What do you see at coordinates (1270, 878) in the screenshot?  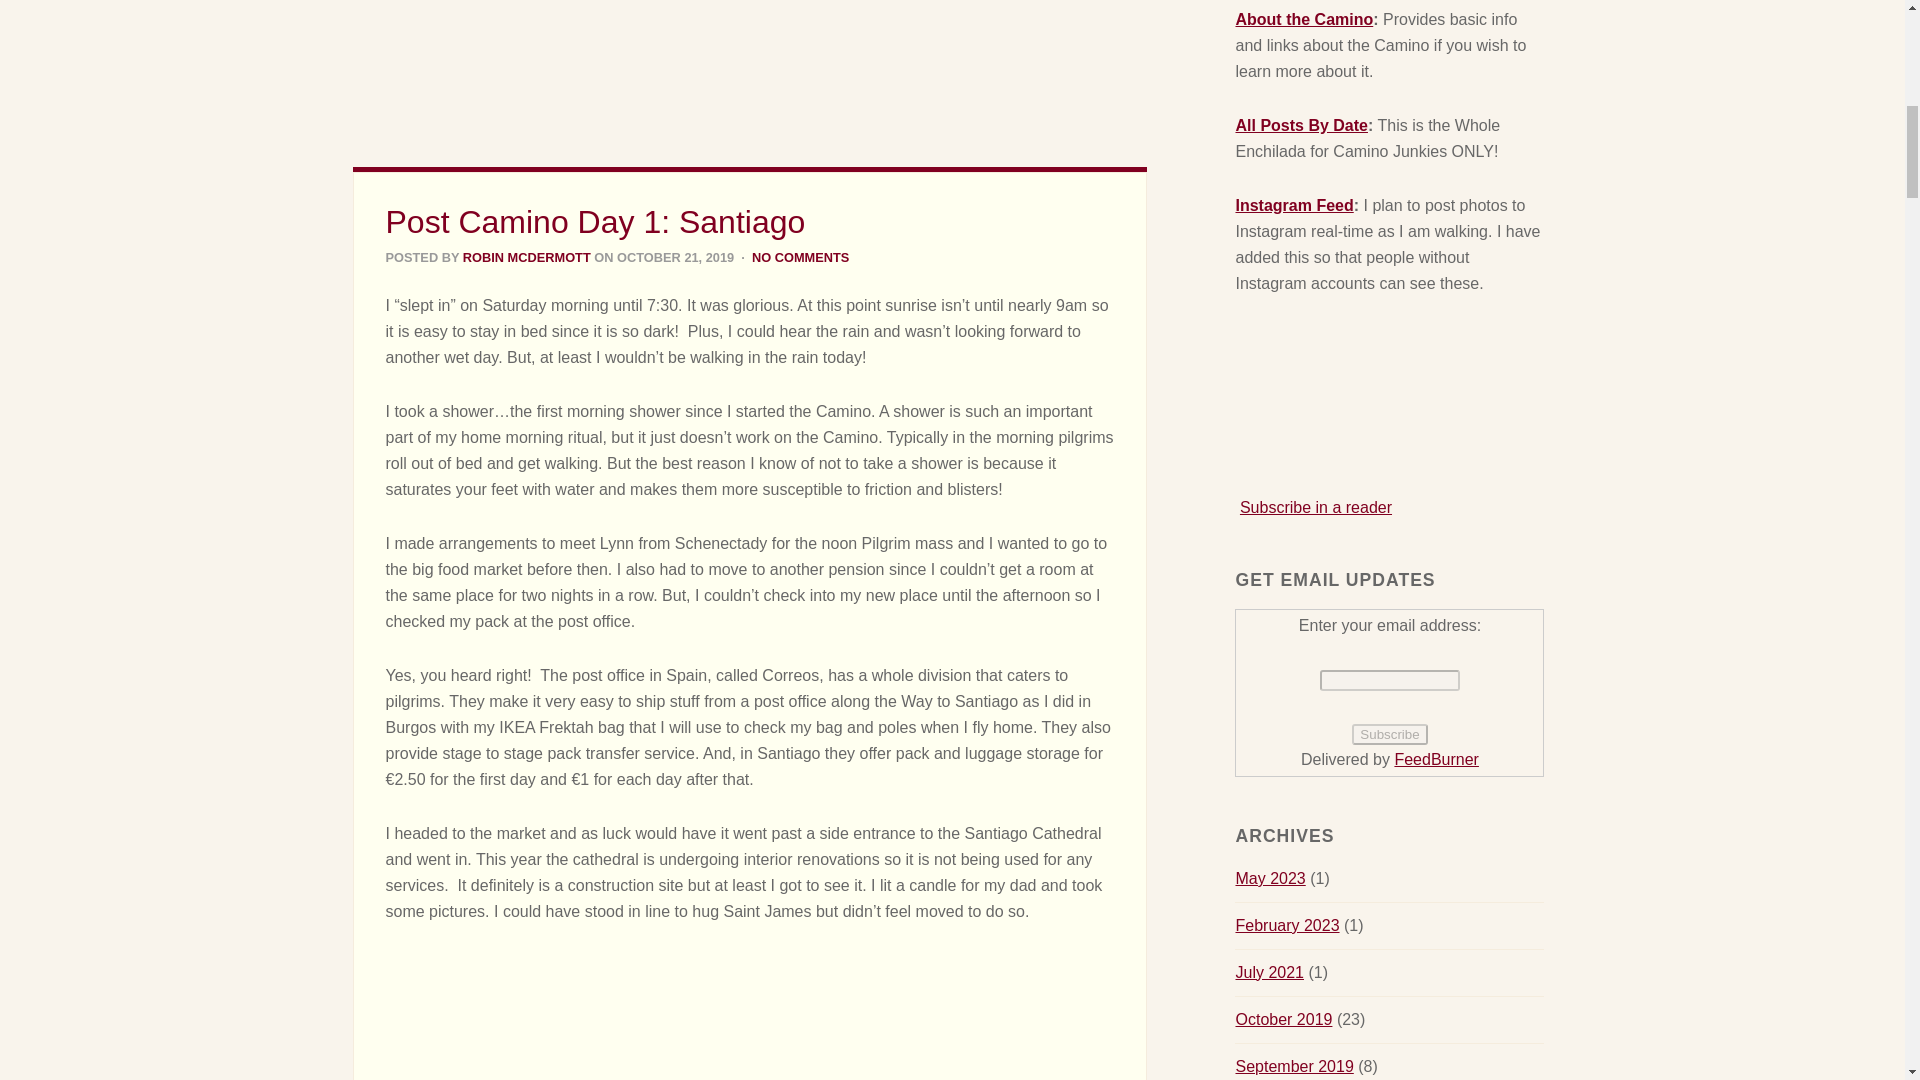 I see `May 2023` at bounding box center [1270, 878].